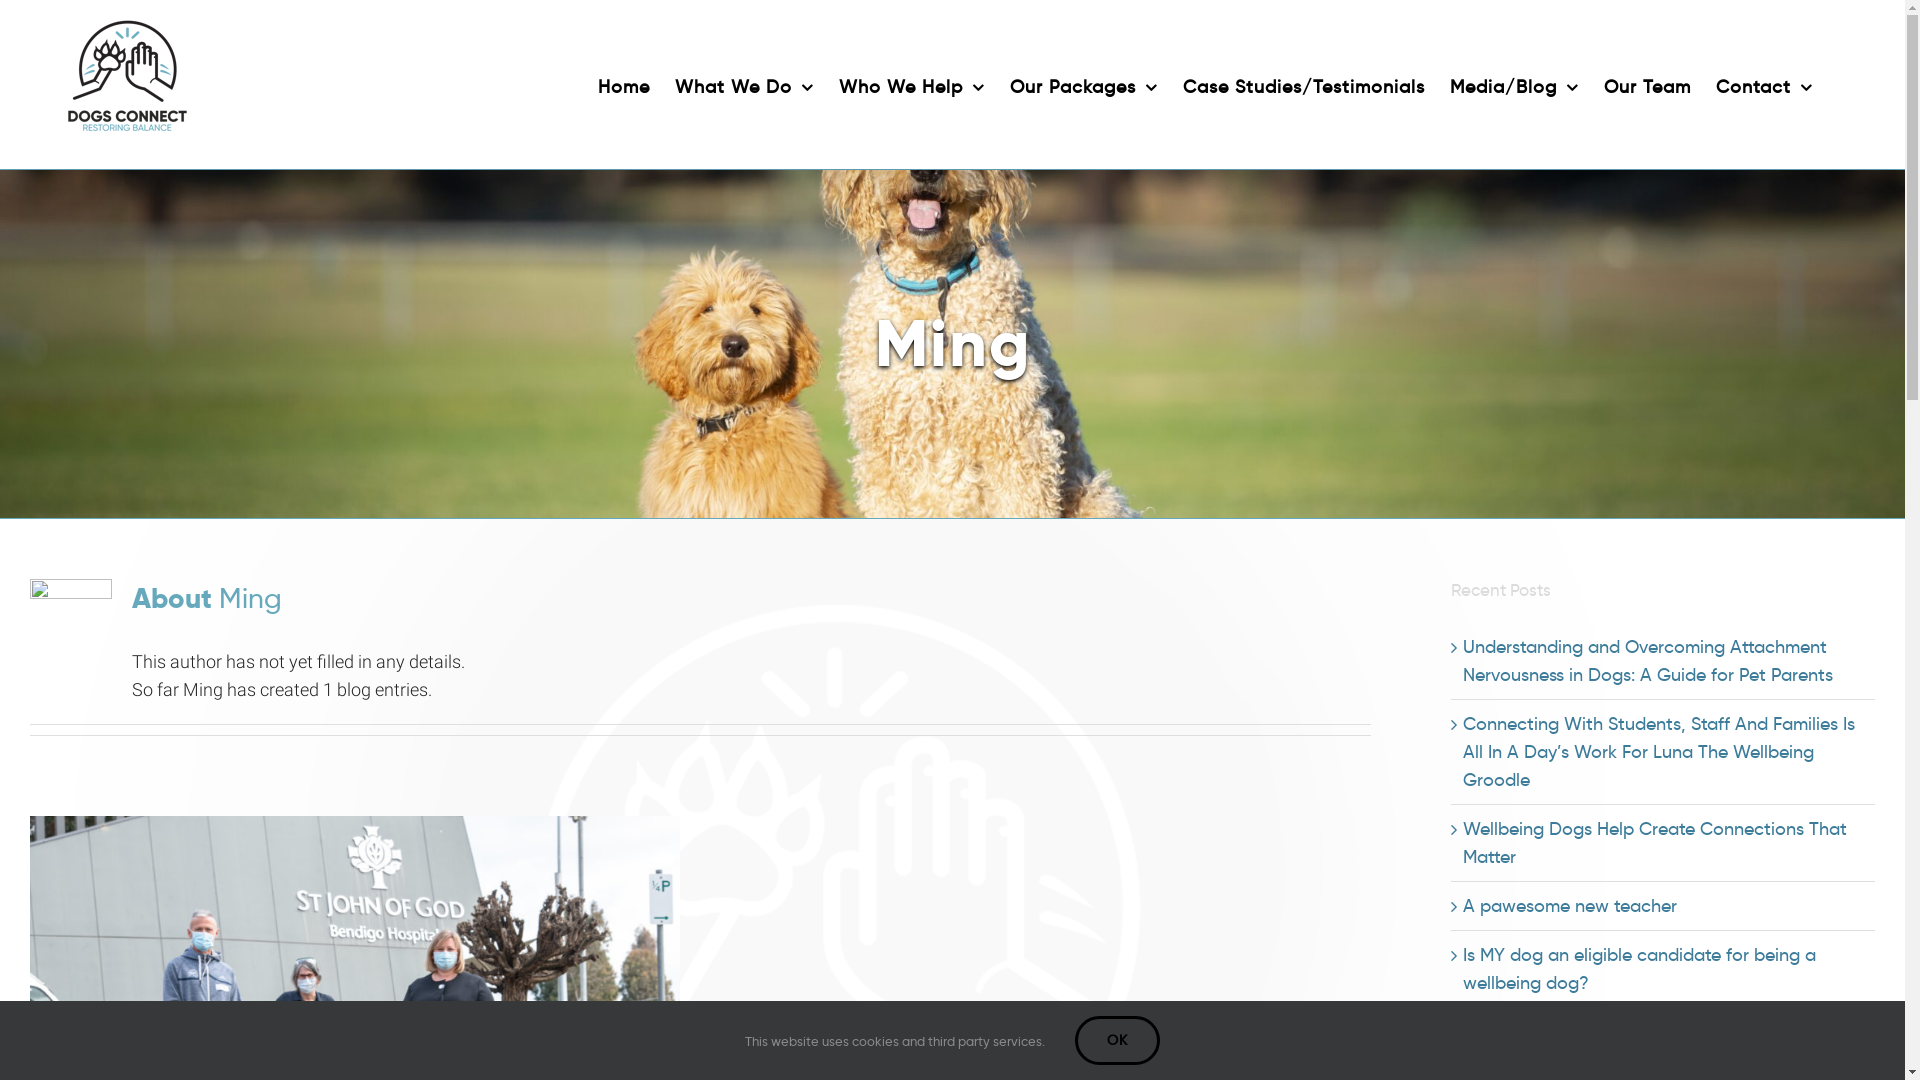 Image resolution: width=1920 pixels, height=1080 pixels. I want to click on What We Do, so click(744, 84).